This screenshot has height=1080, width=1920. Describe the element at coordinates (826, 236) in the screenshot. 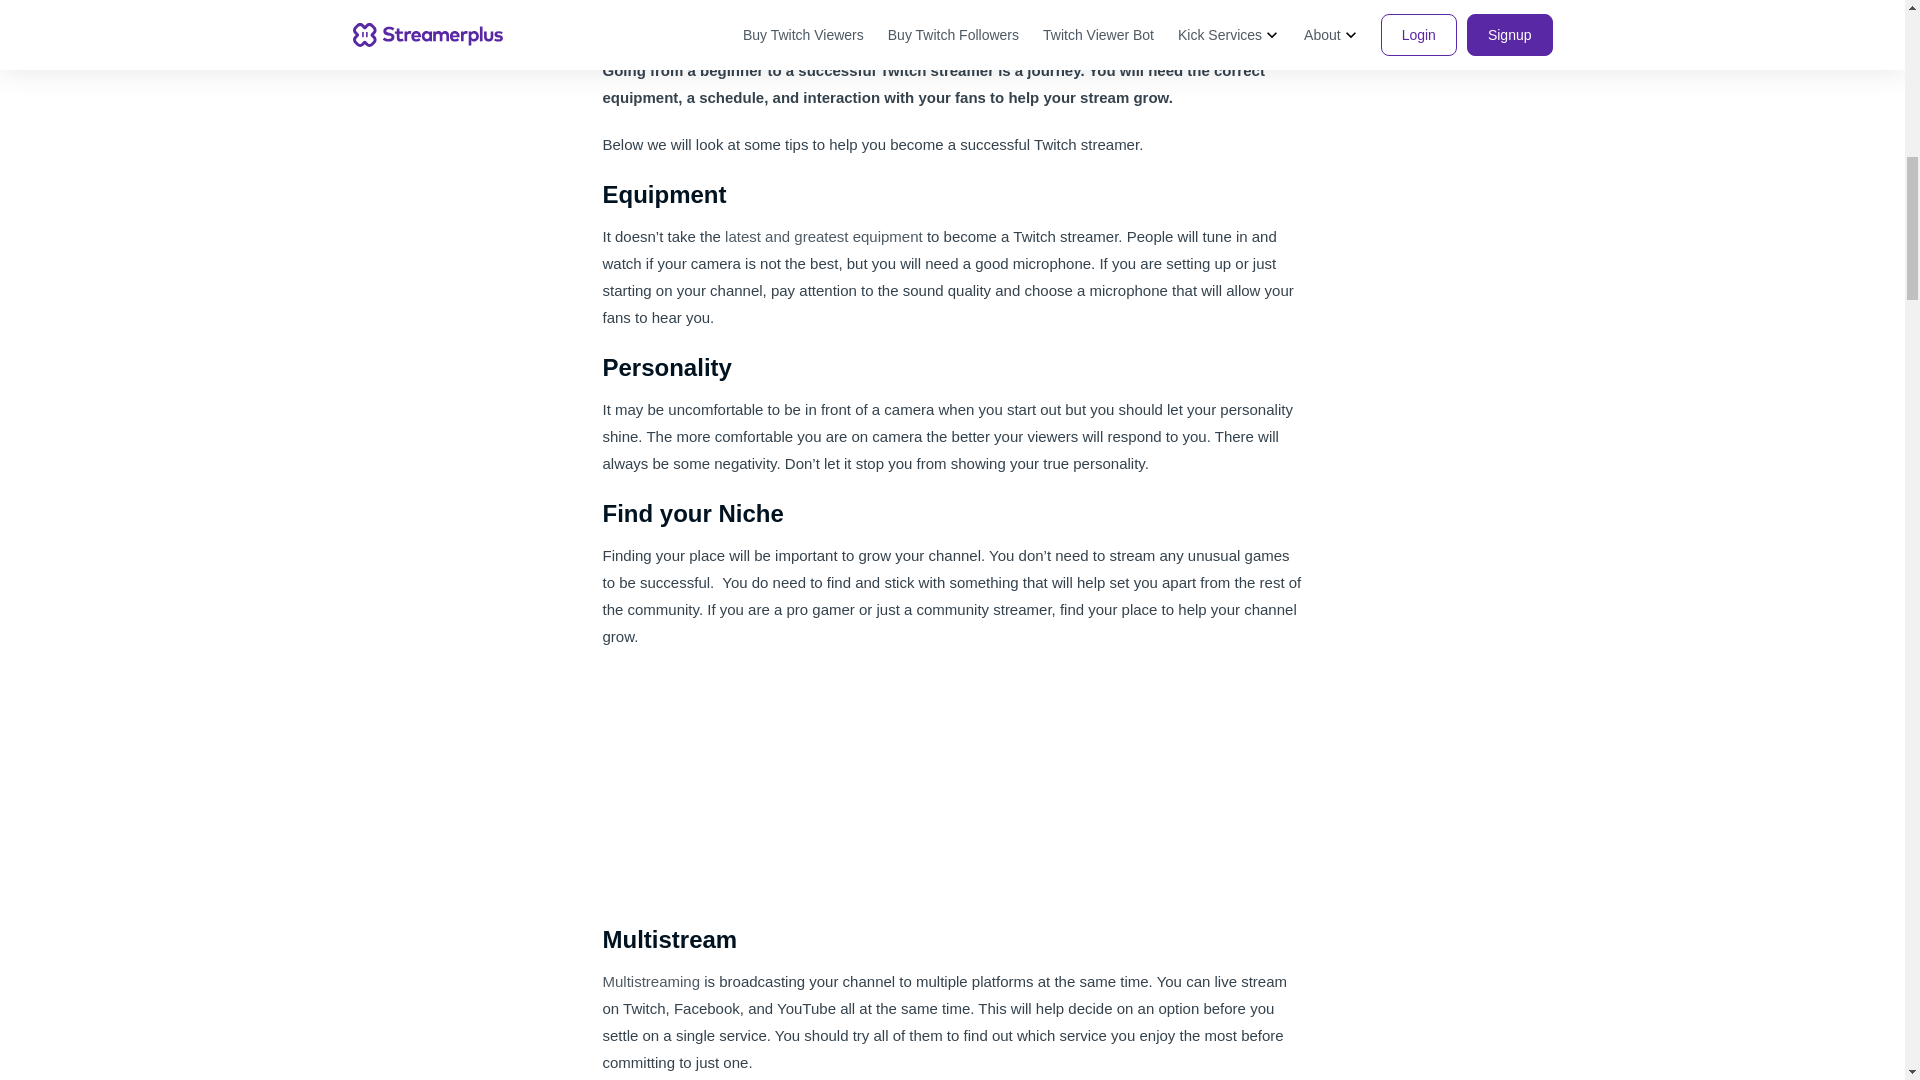

I see `latest and greatest equipment` at that location.